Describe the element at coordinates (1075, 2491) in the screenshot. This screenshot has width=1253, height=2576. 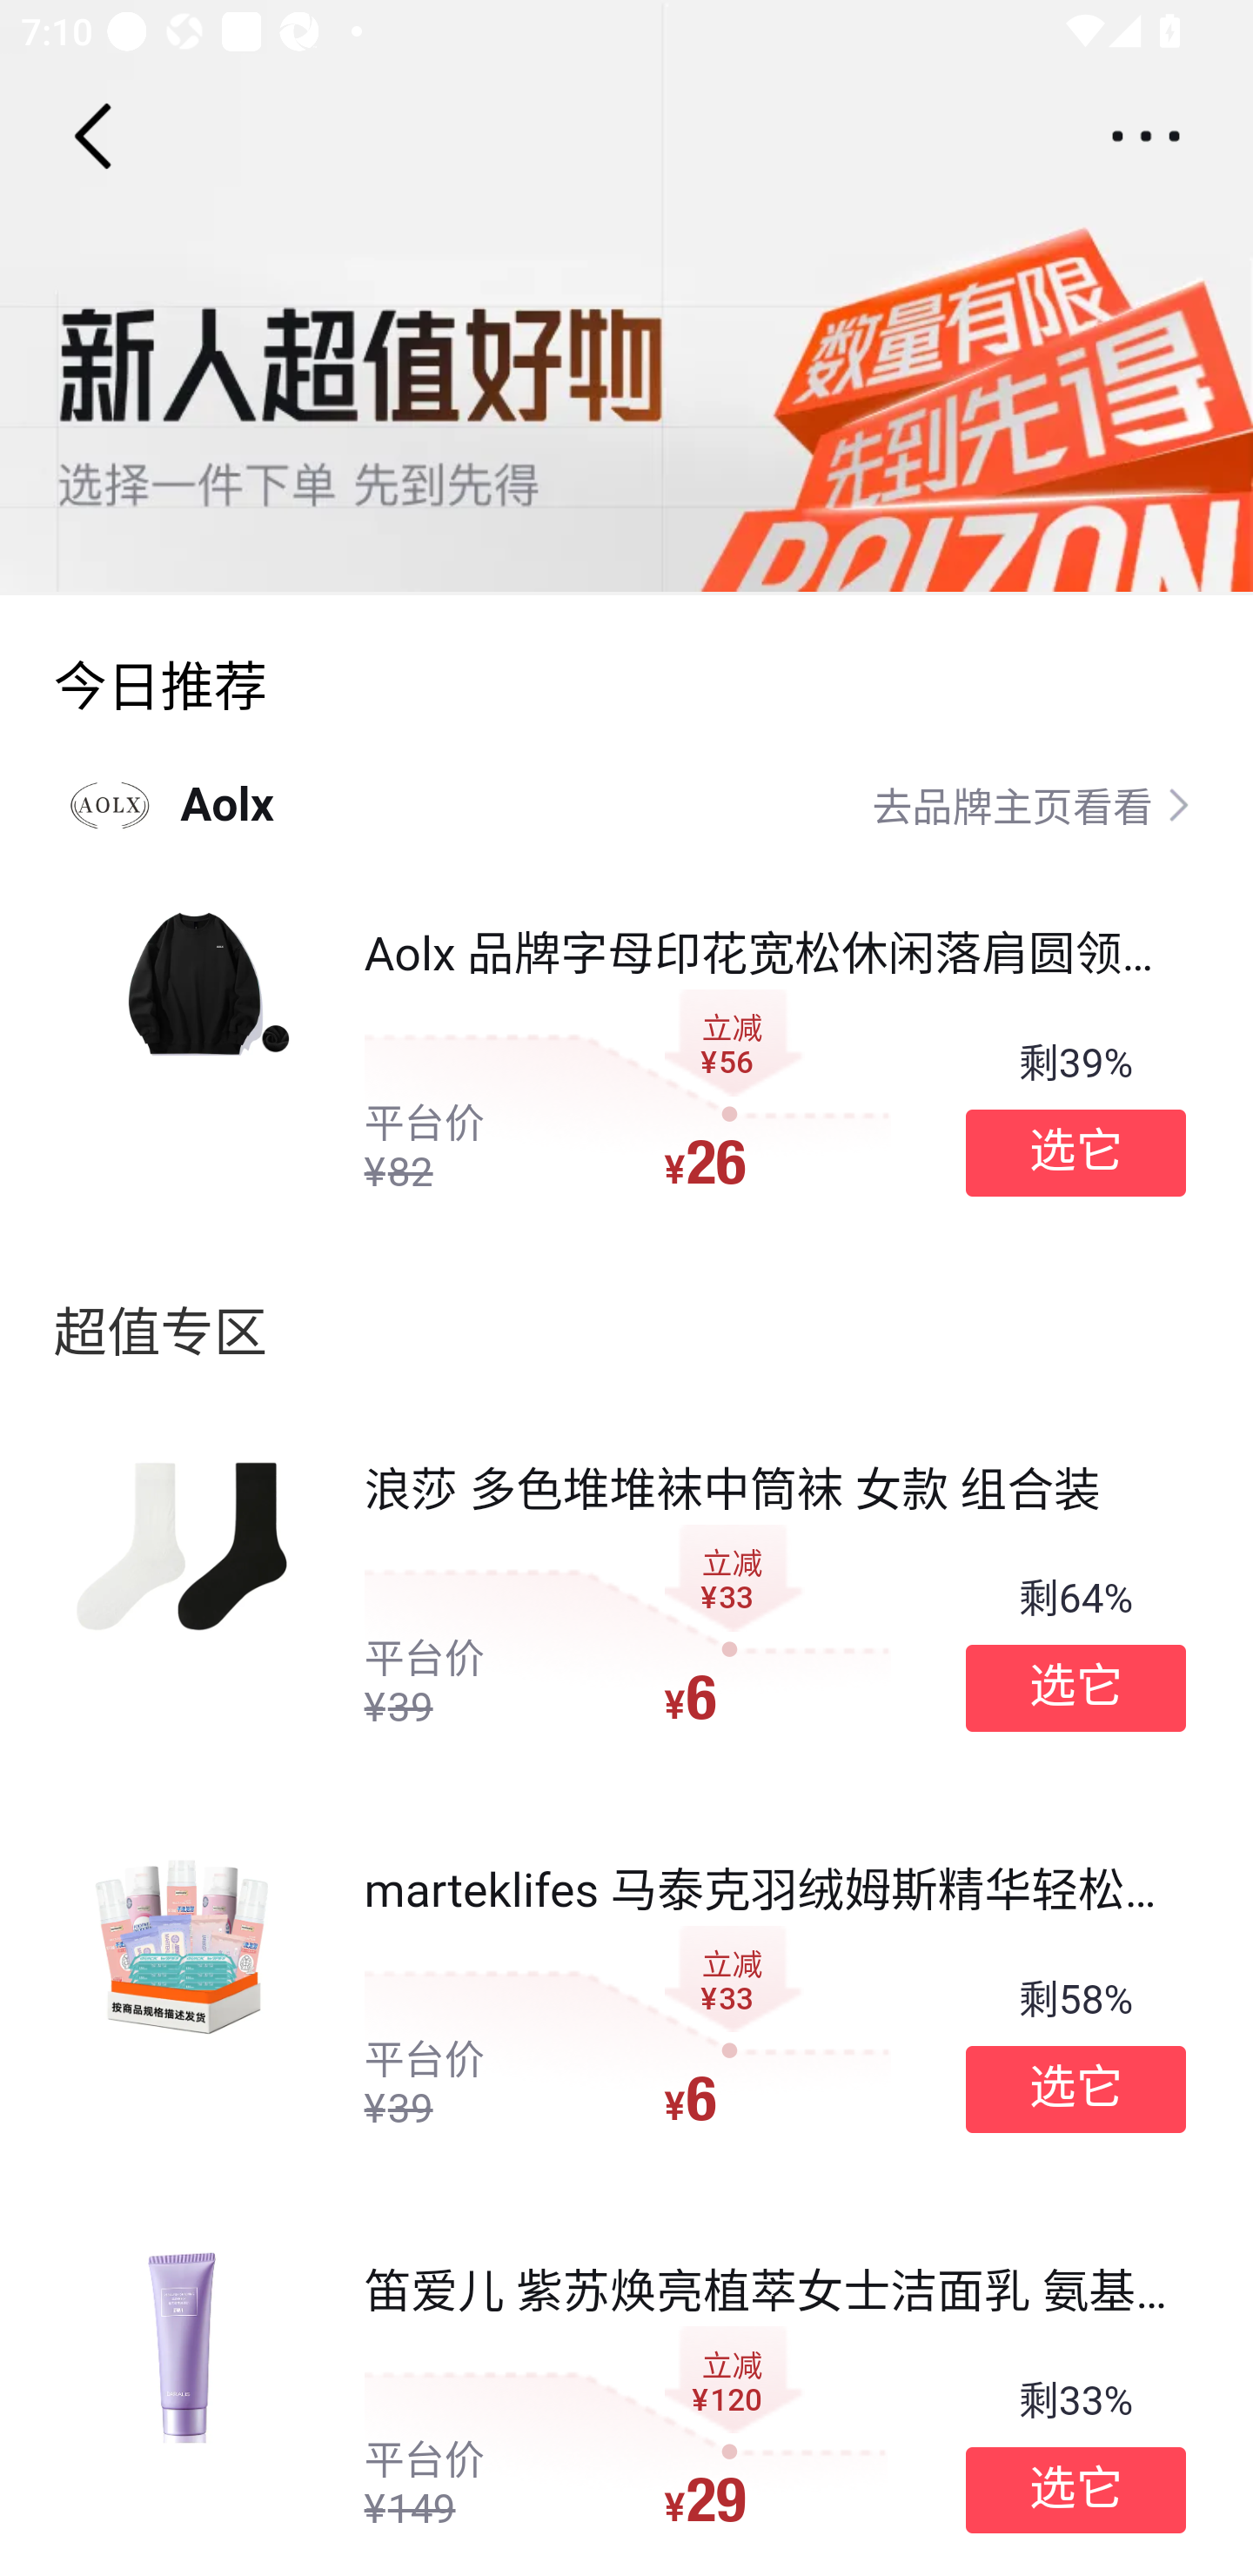
I see `选它` at that location.